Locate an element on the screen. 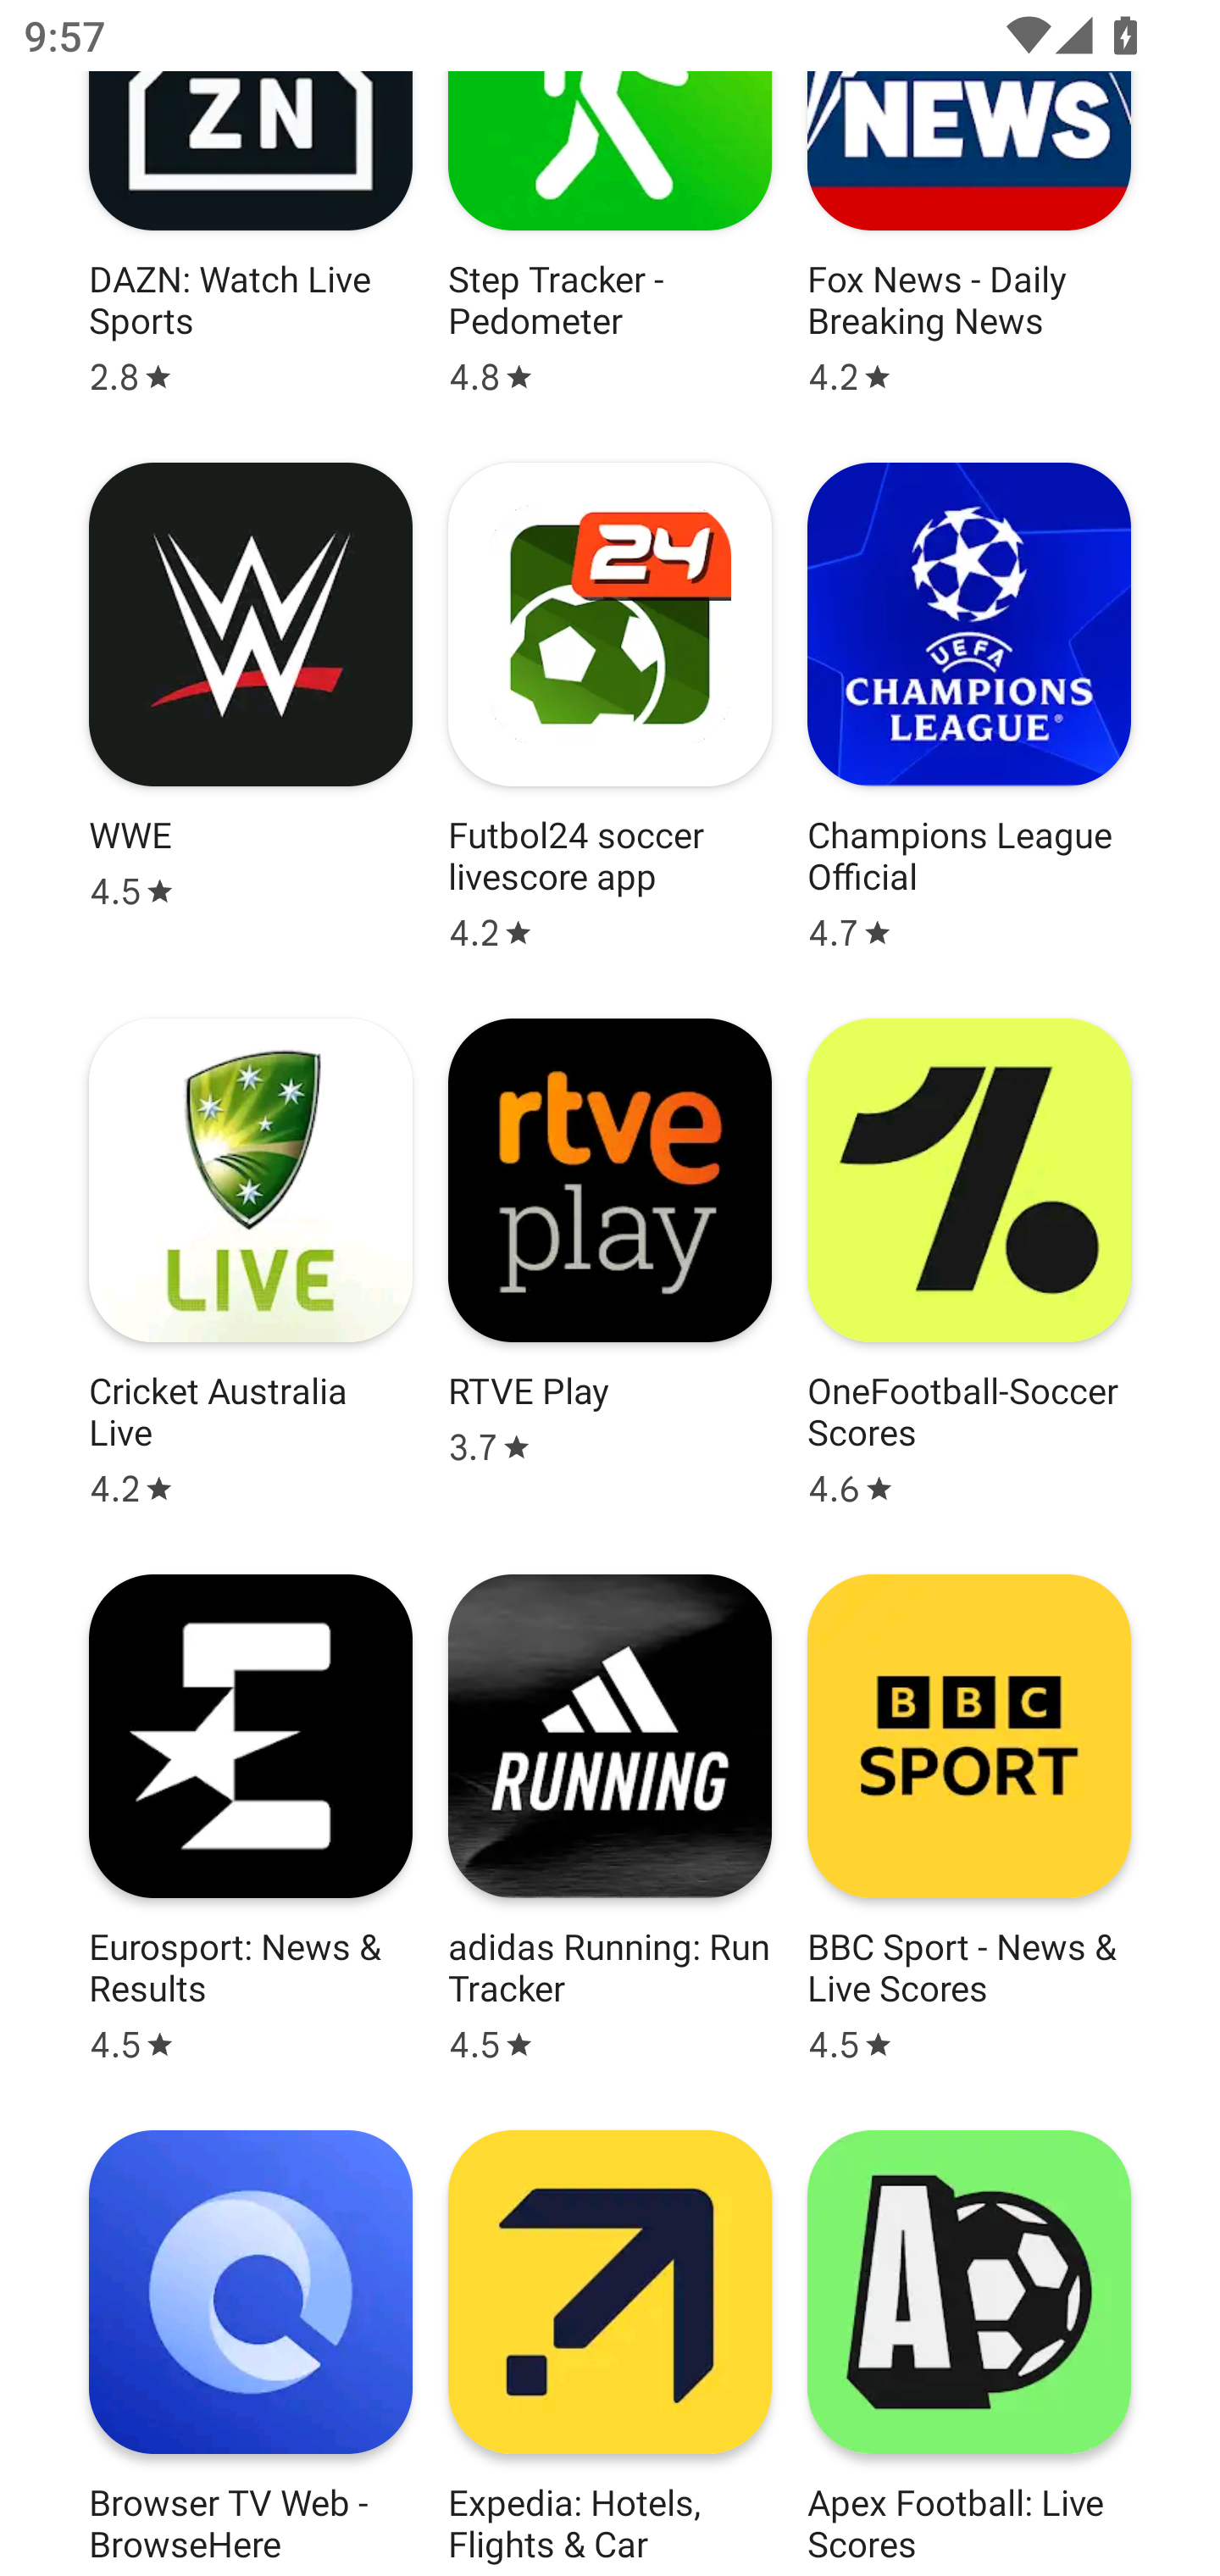 Image resolution: width=1220 pixels, height=2576 pixels. App: RTVE Play
Star rating: 3.7


 is located at coordinates (610, 1263).